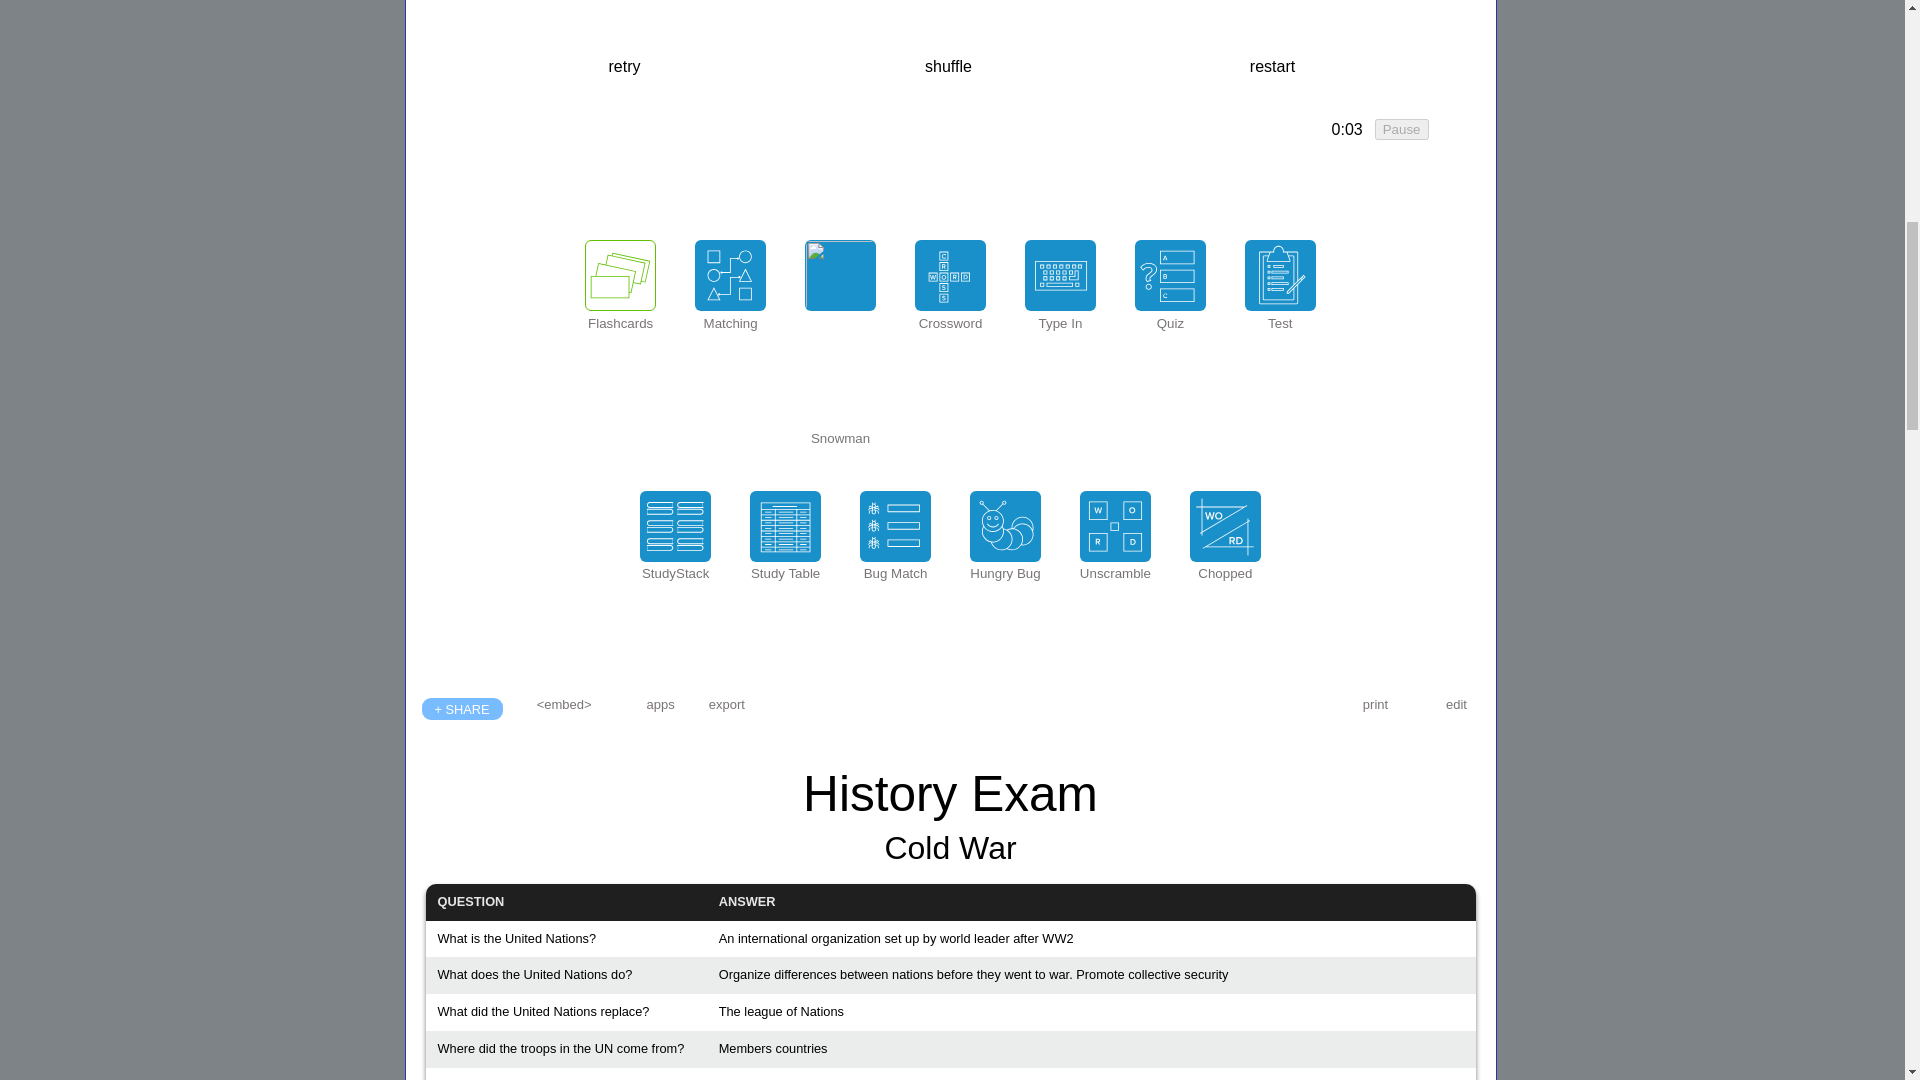  Describe the element at coordinates (1347, 130) in the screenshot. I see `click to hide` at that location.